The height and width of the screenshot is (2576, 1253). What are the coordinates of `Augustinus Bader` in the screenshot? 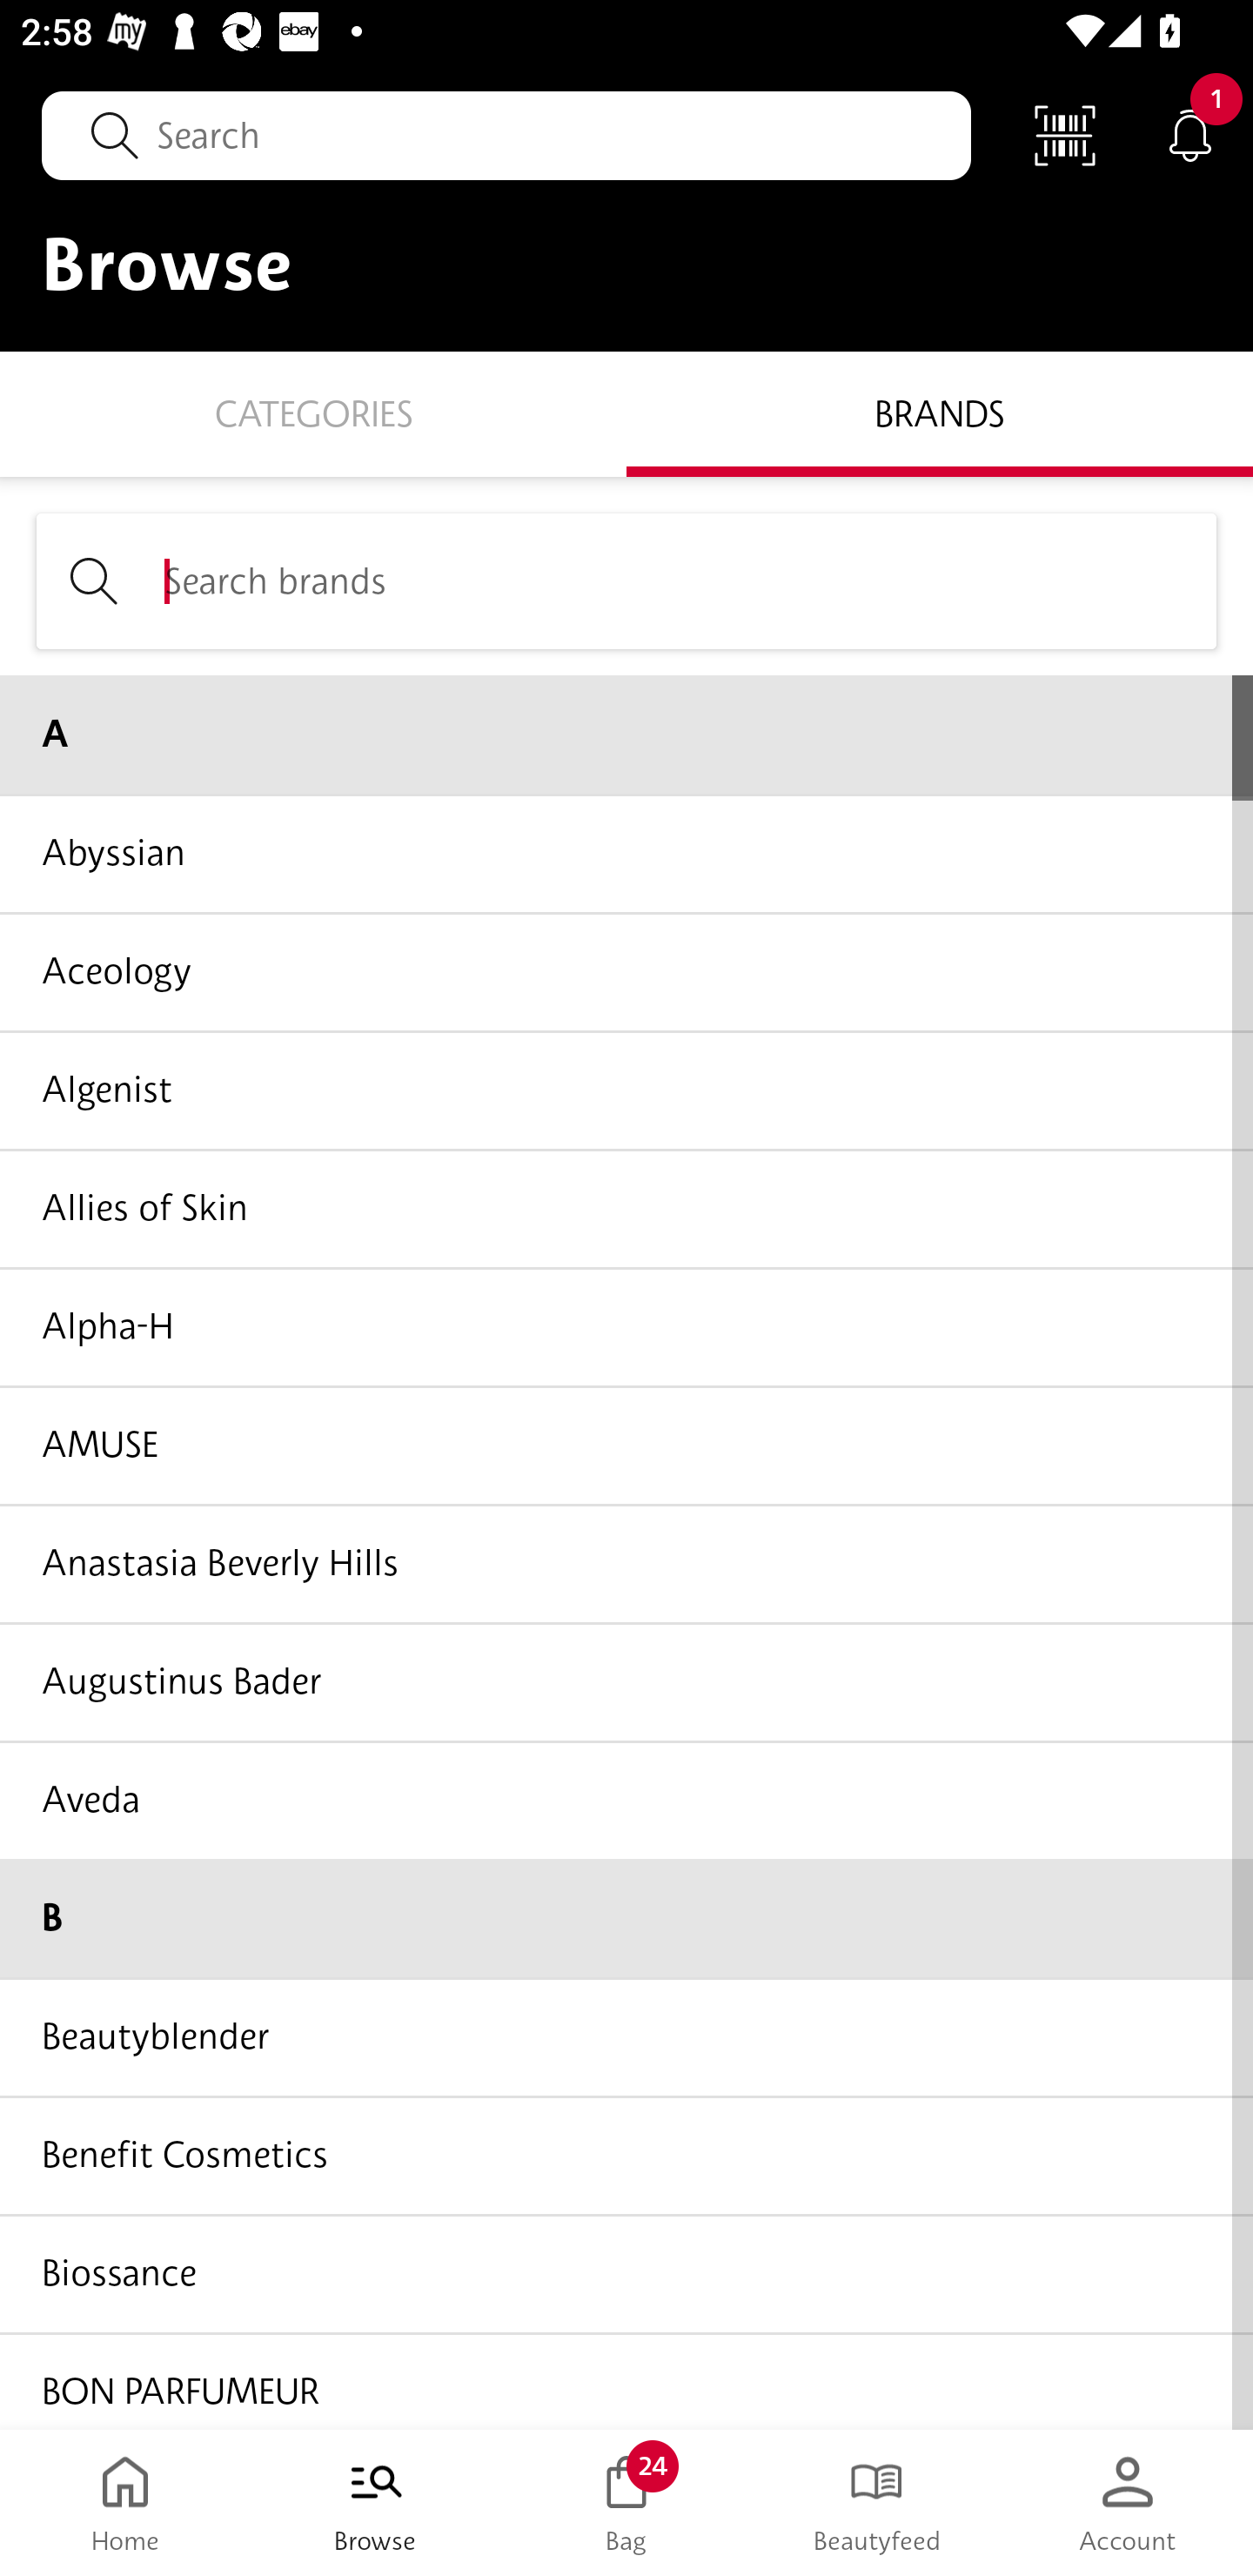 It's located at (626, 1681).